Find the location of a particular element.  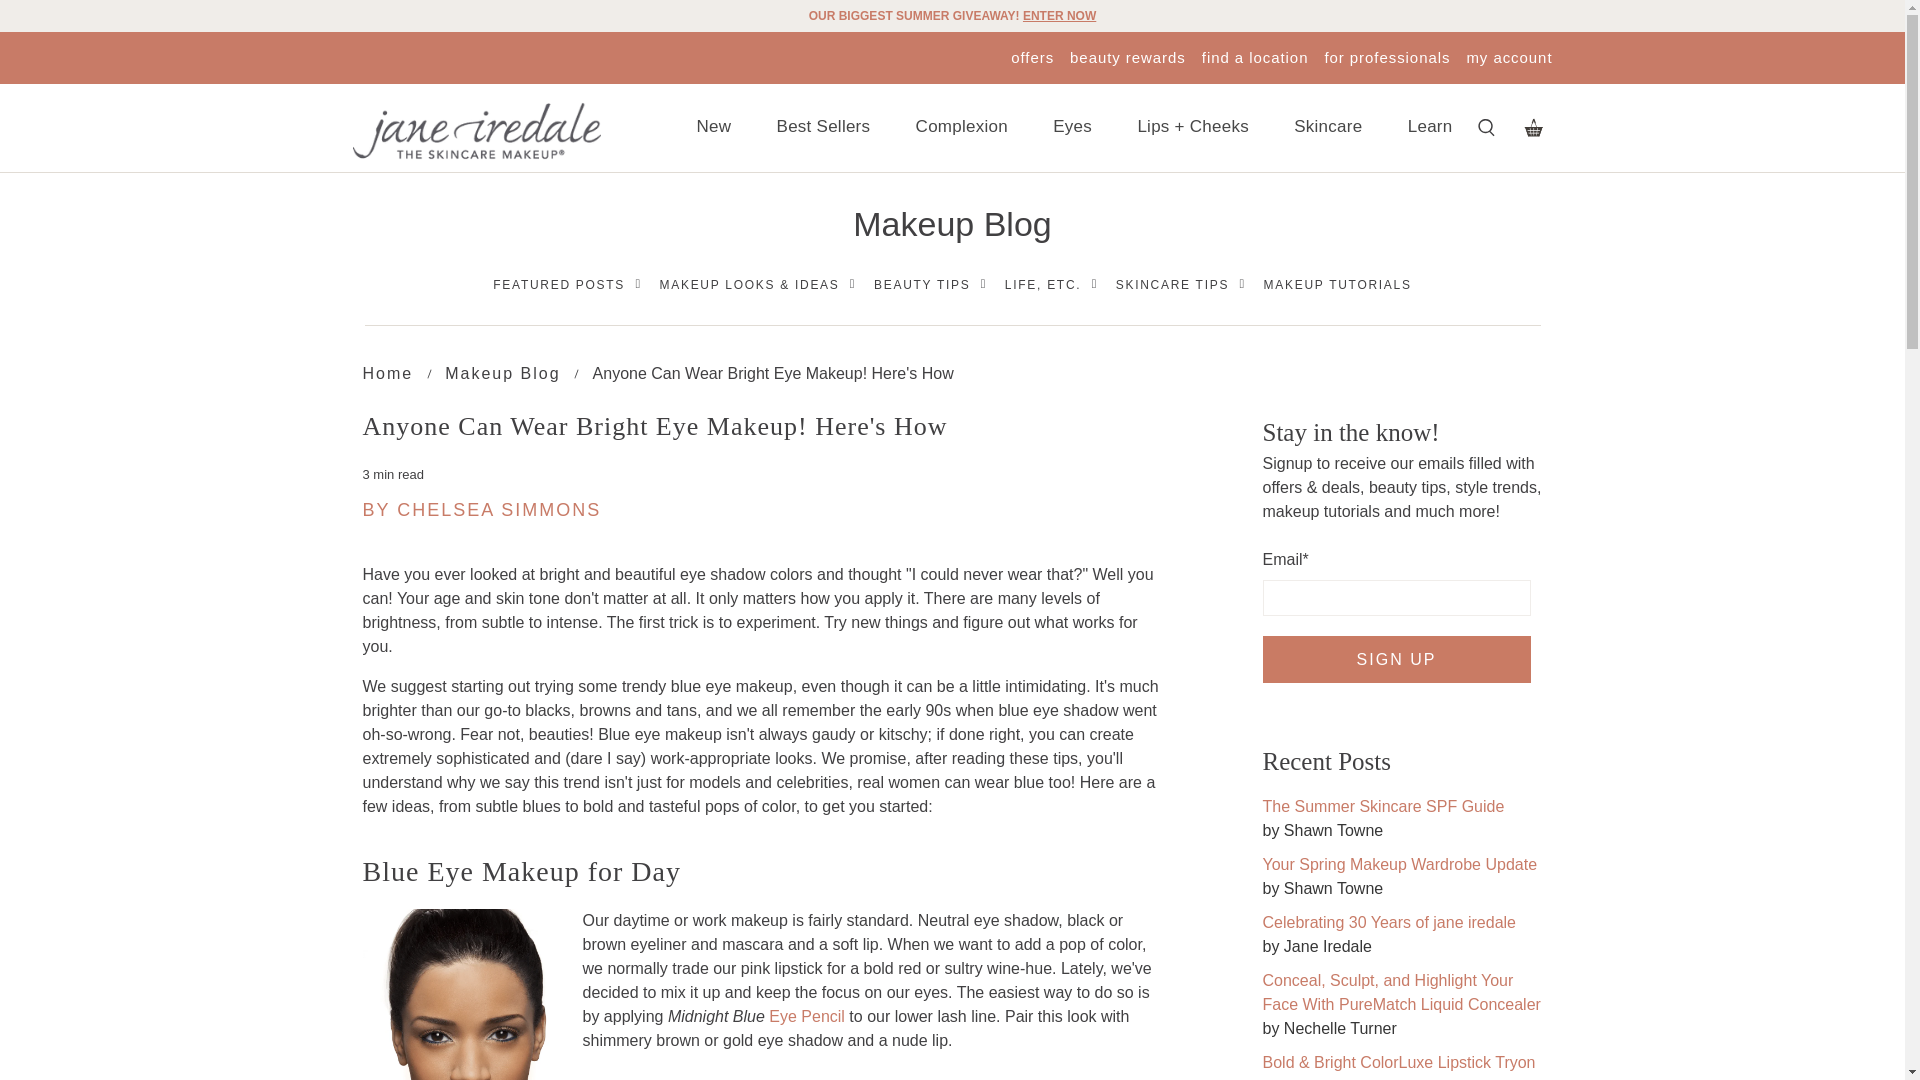

OUR BIGGEST SUMMER GIVEAWAY! ENTER NOW is located at coordinates (952, 15).